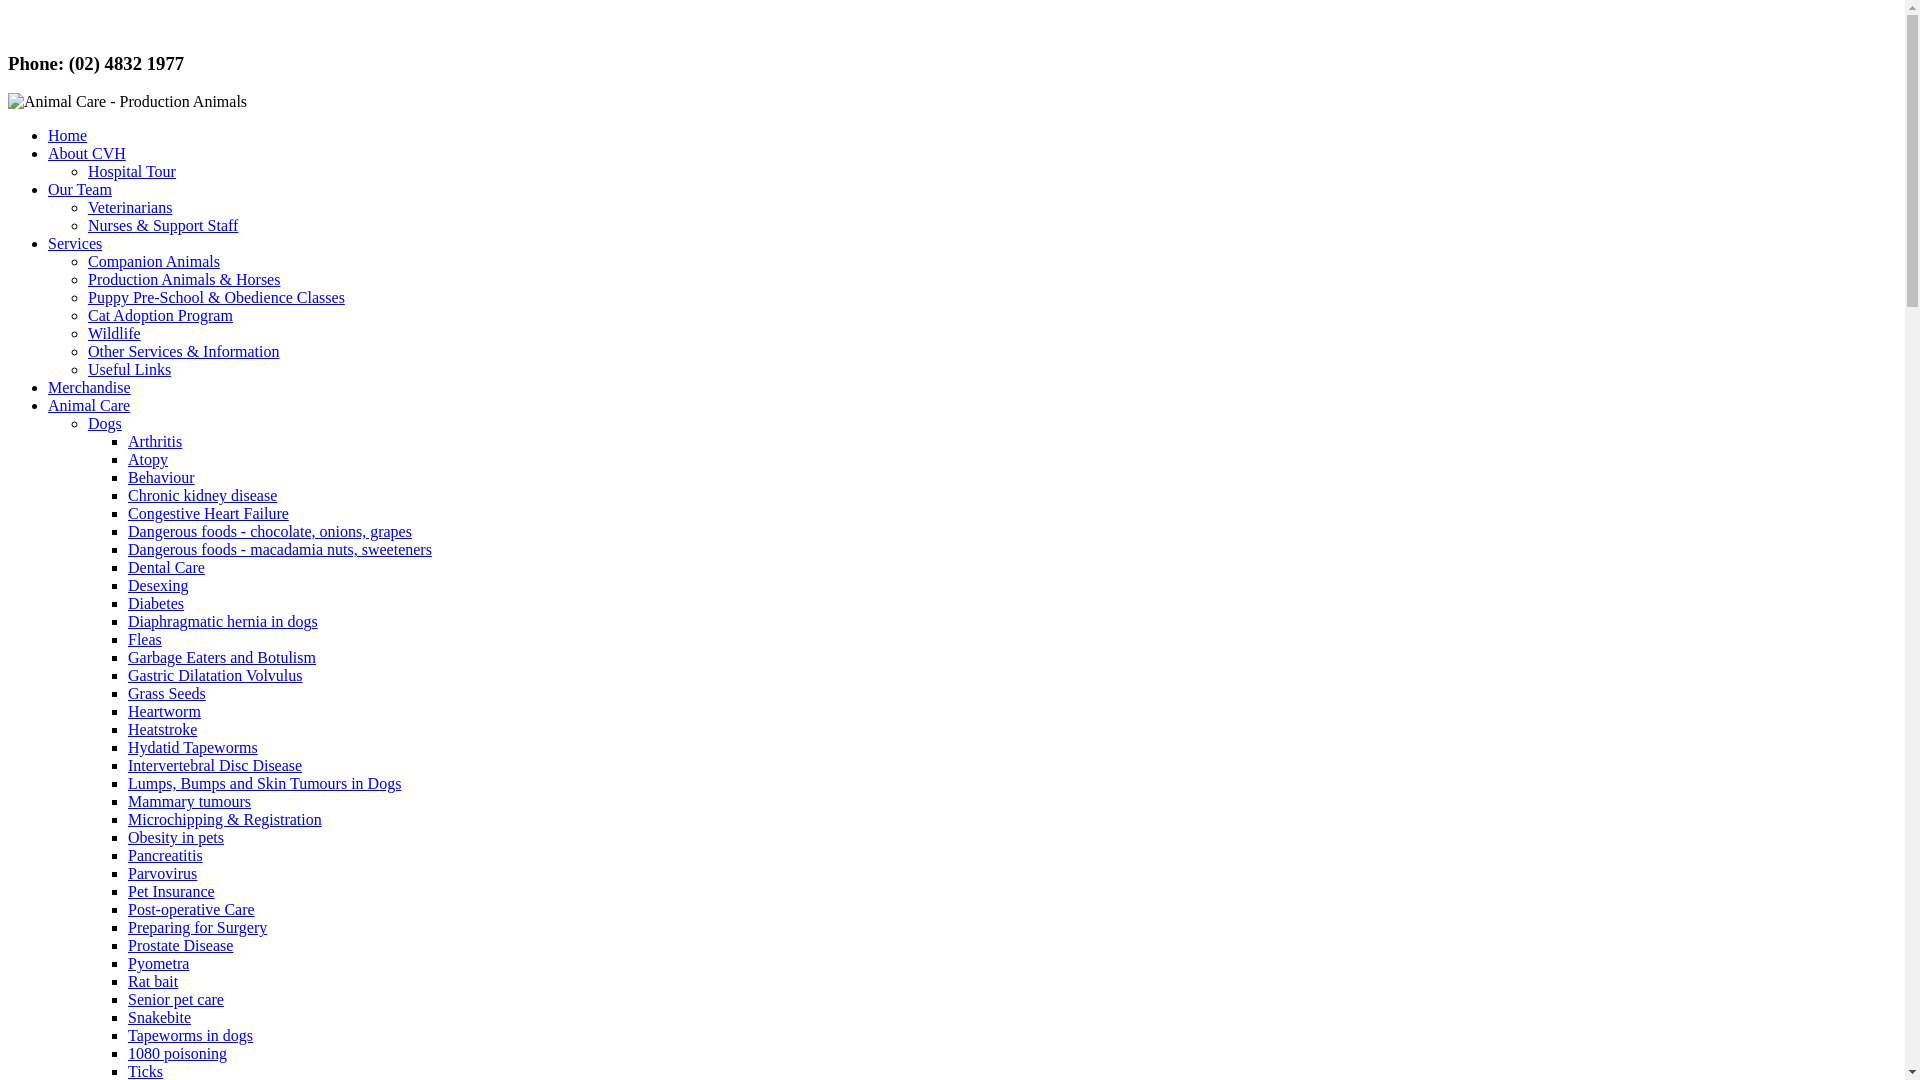  I want to click on Fleas, so click(145, 640).